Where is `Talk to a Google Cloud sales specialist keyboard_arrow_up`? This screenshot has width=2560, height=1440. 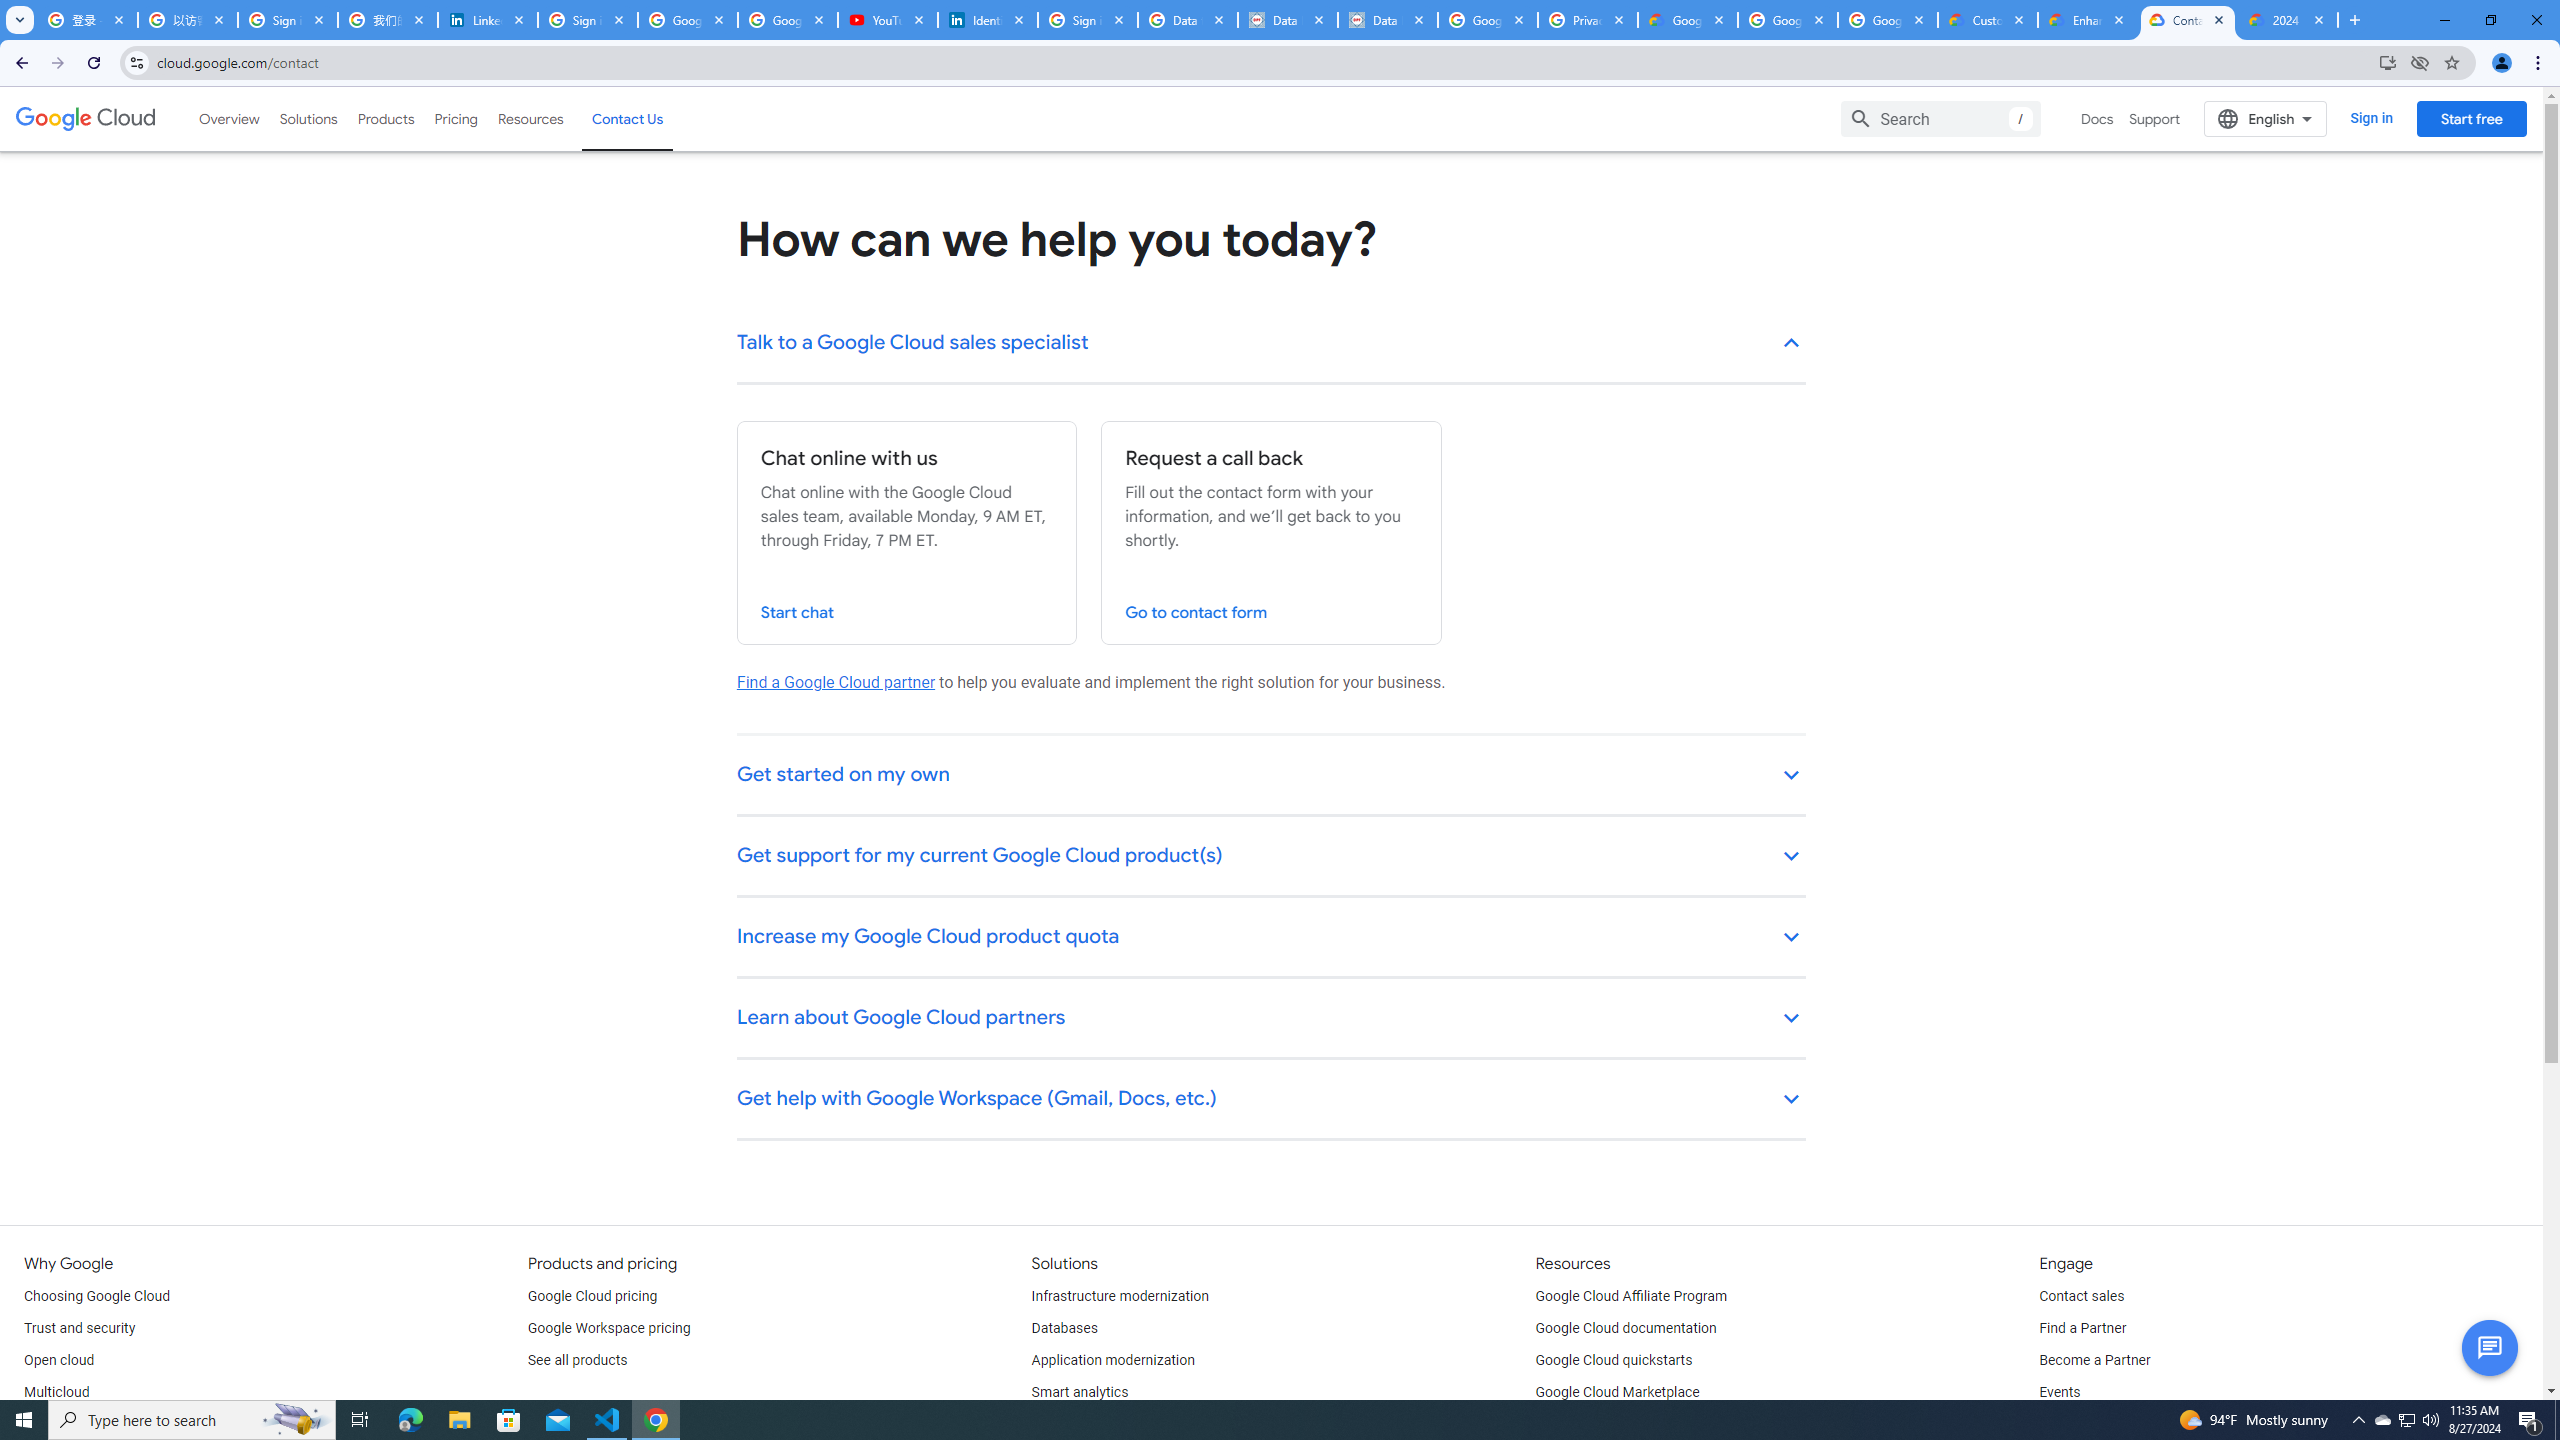 Talk to a Google Cloud sales specialist keyboard_arrow_up is located at coordinates (1272, 344).